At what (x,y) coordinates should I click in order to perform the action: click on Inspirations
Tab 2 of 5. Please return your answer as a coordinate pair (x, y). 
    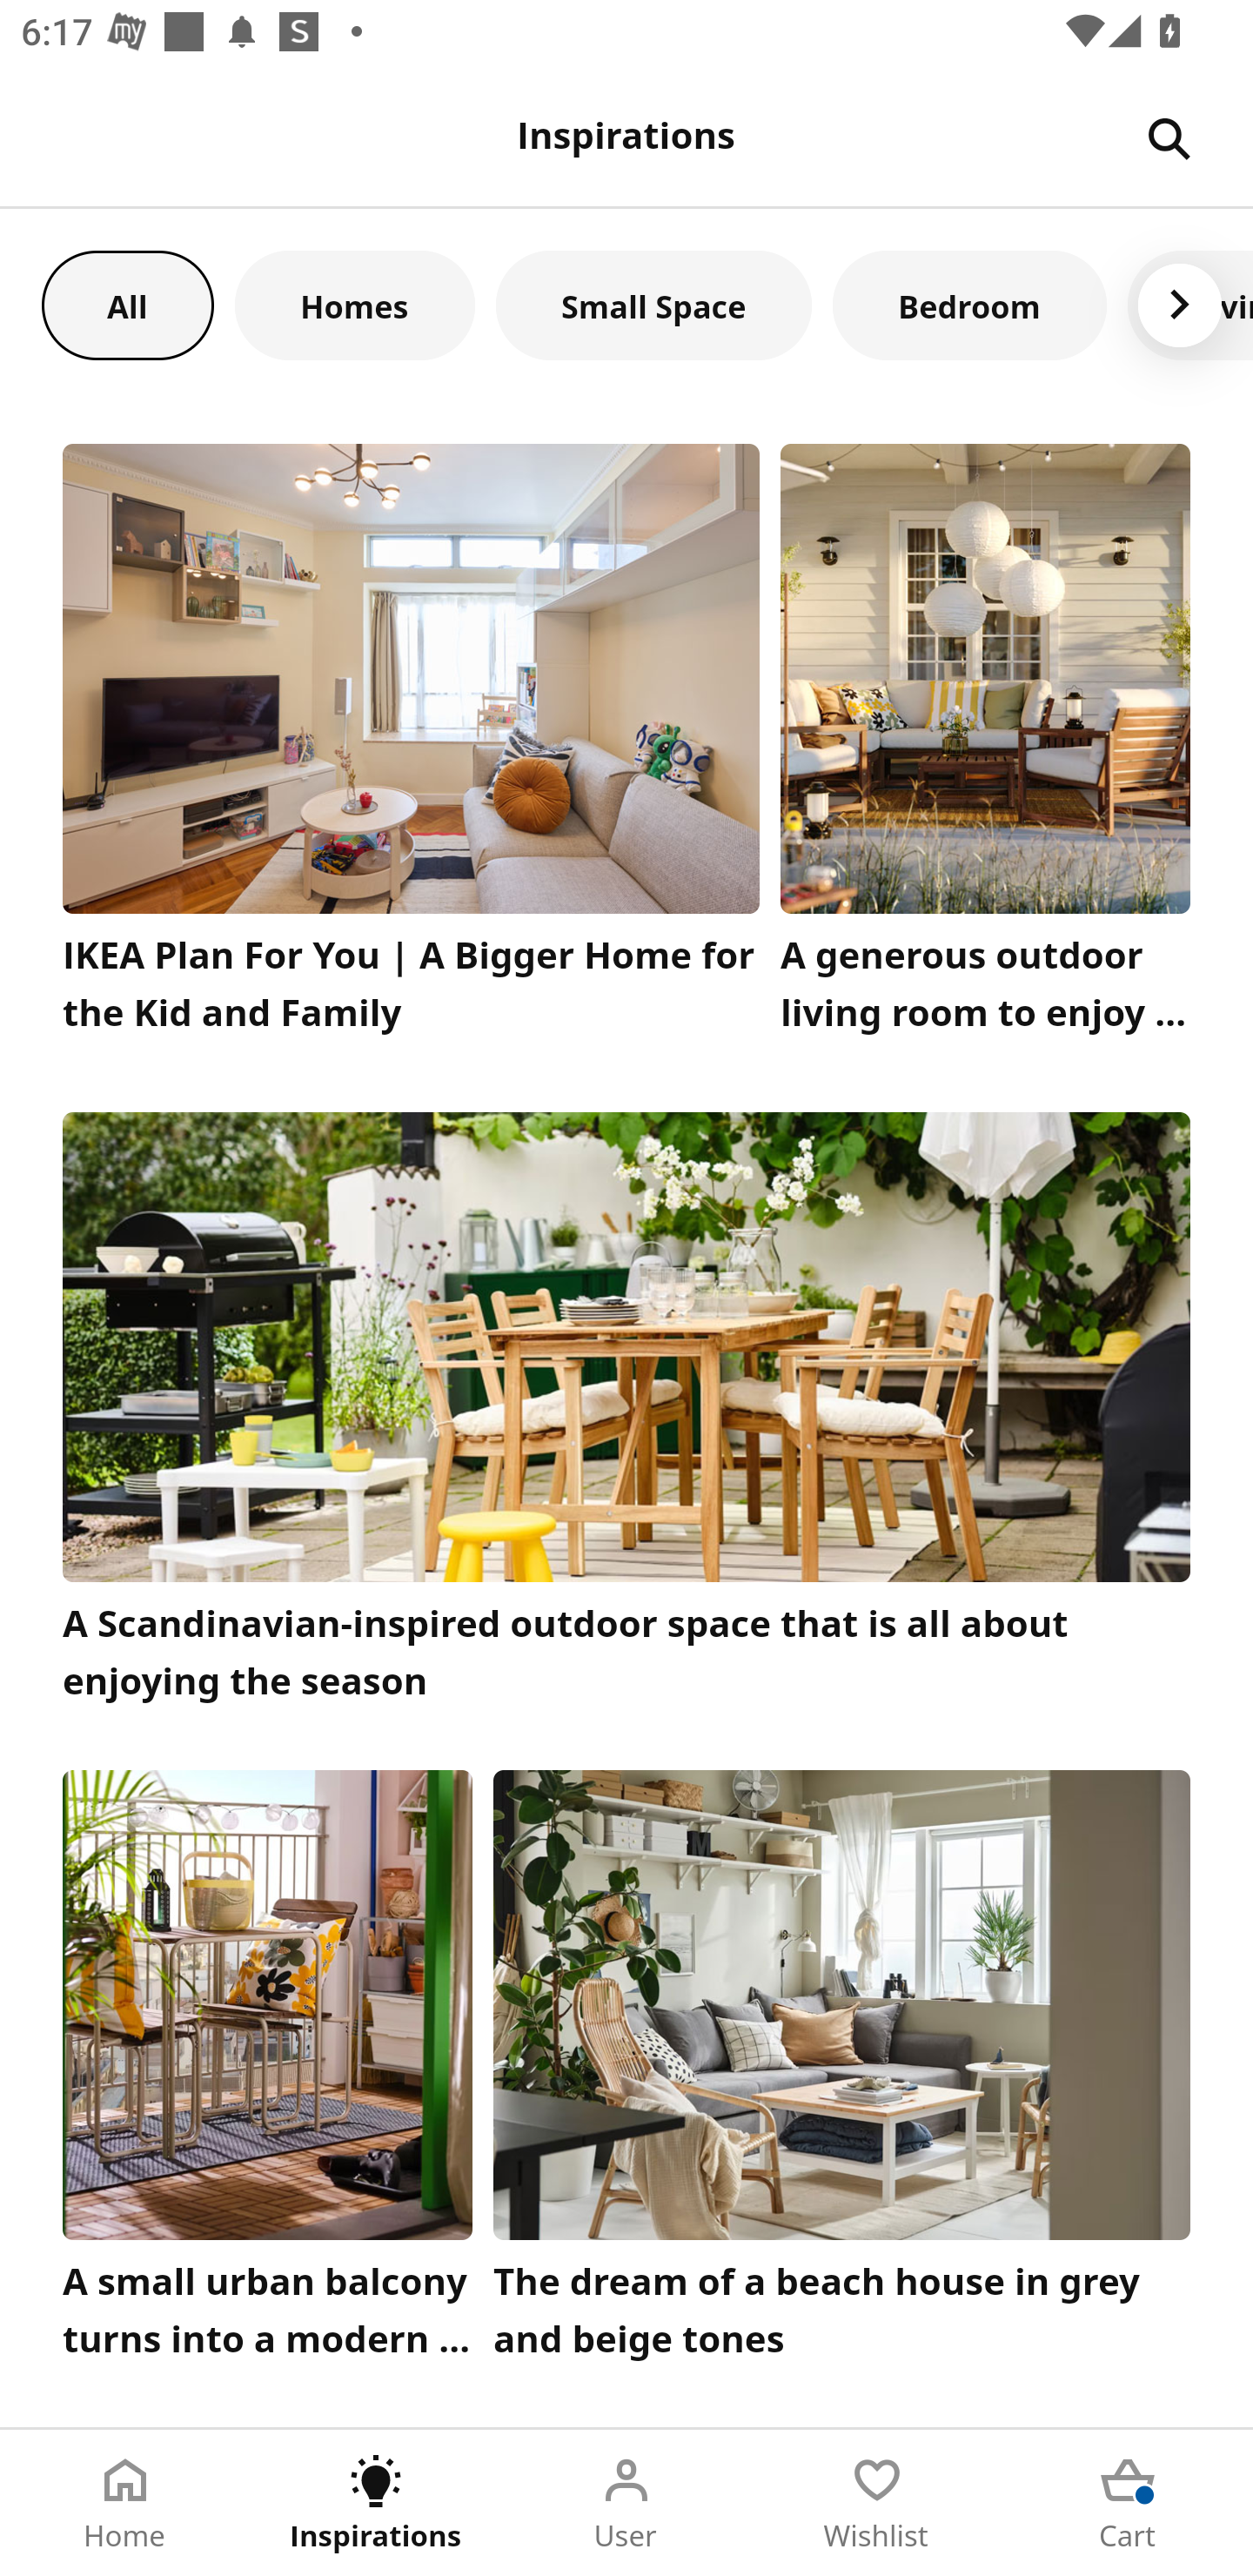
    Looking at the image, I should click on (376, 2503).